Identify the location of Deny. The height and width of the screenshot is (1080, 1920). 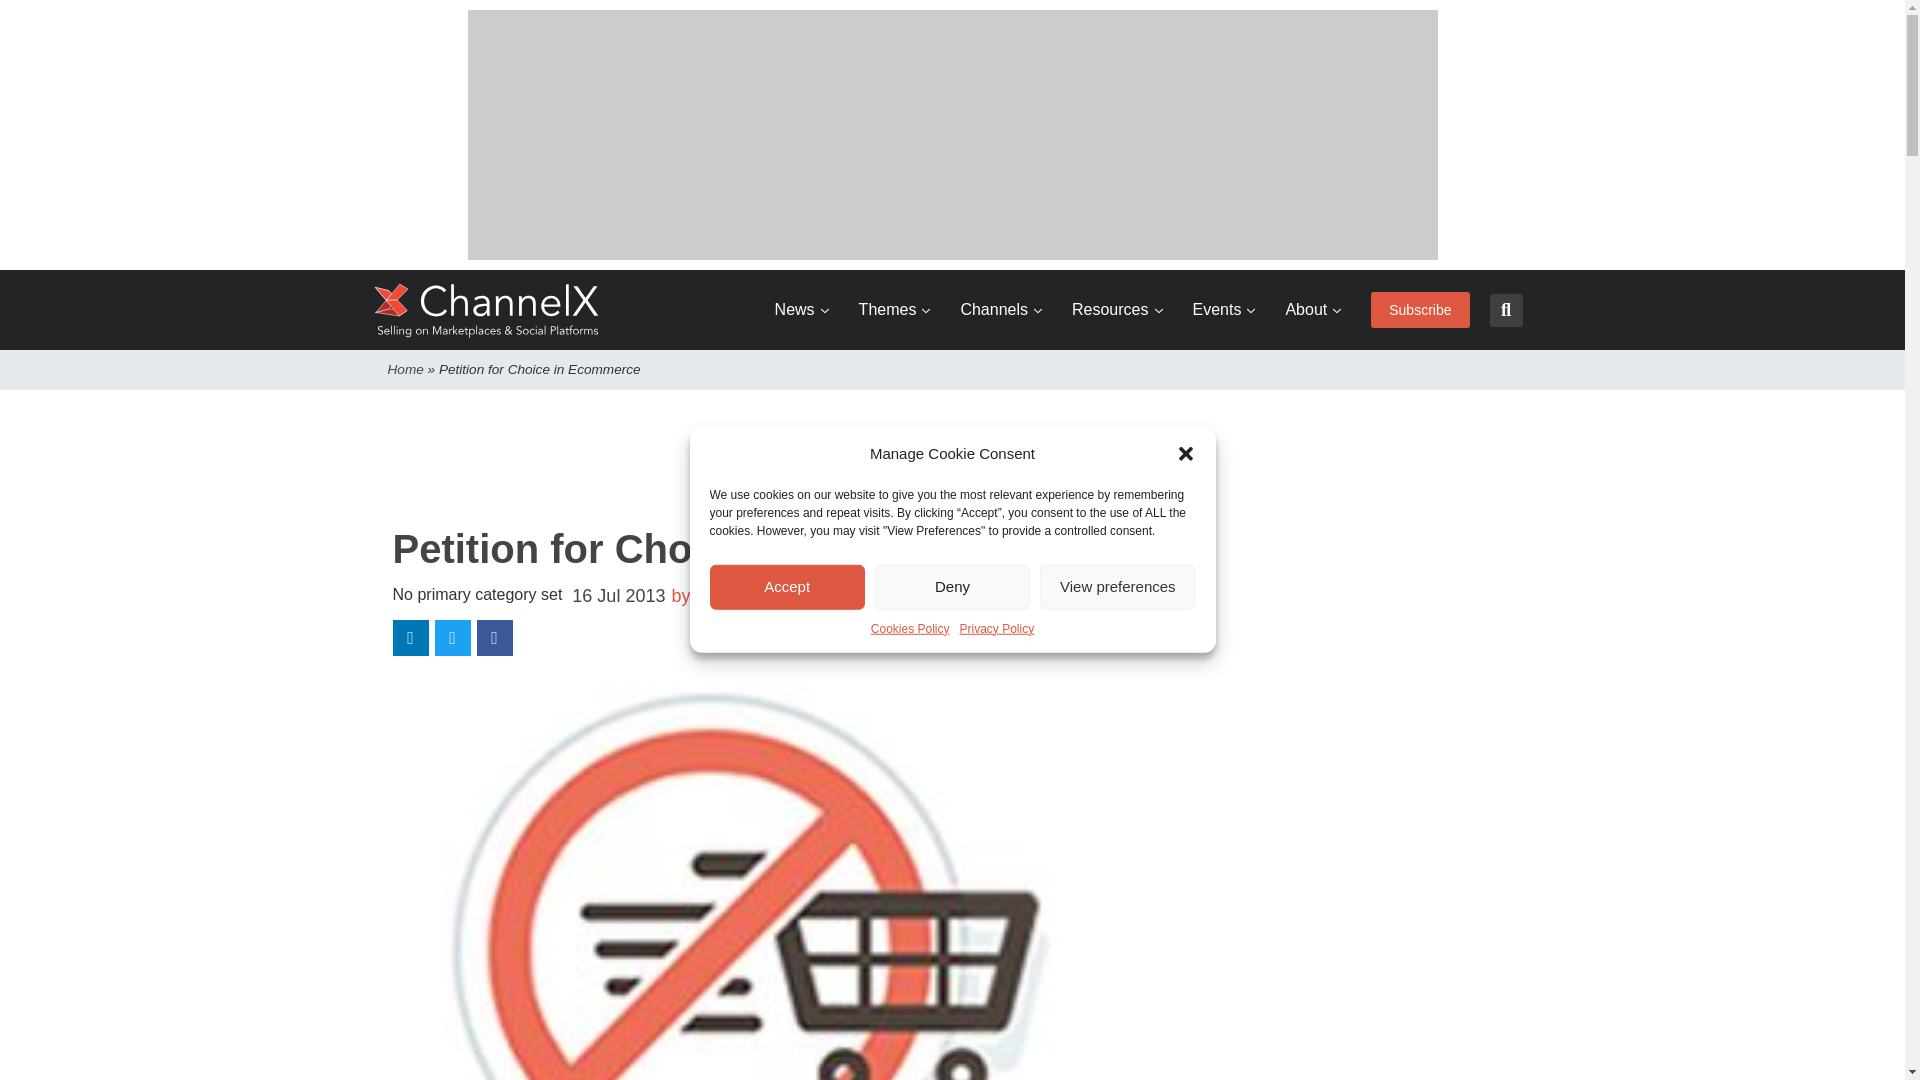
(952, 586).